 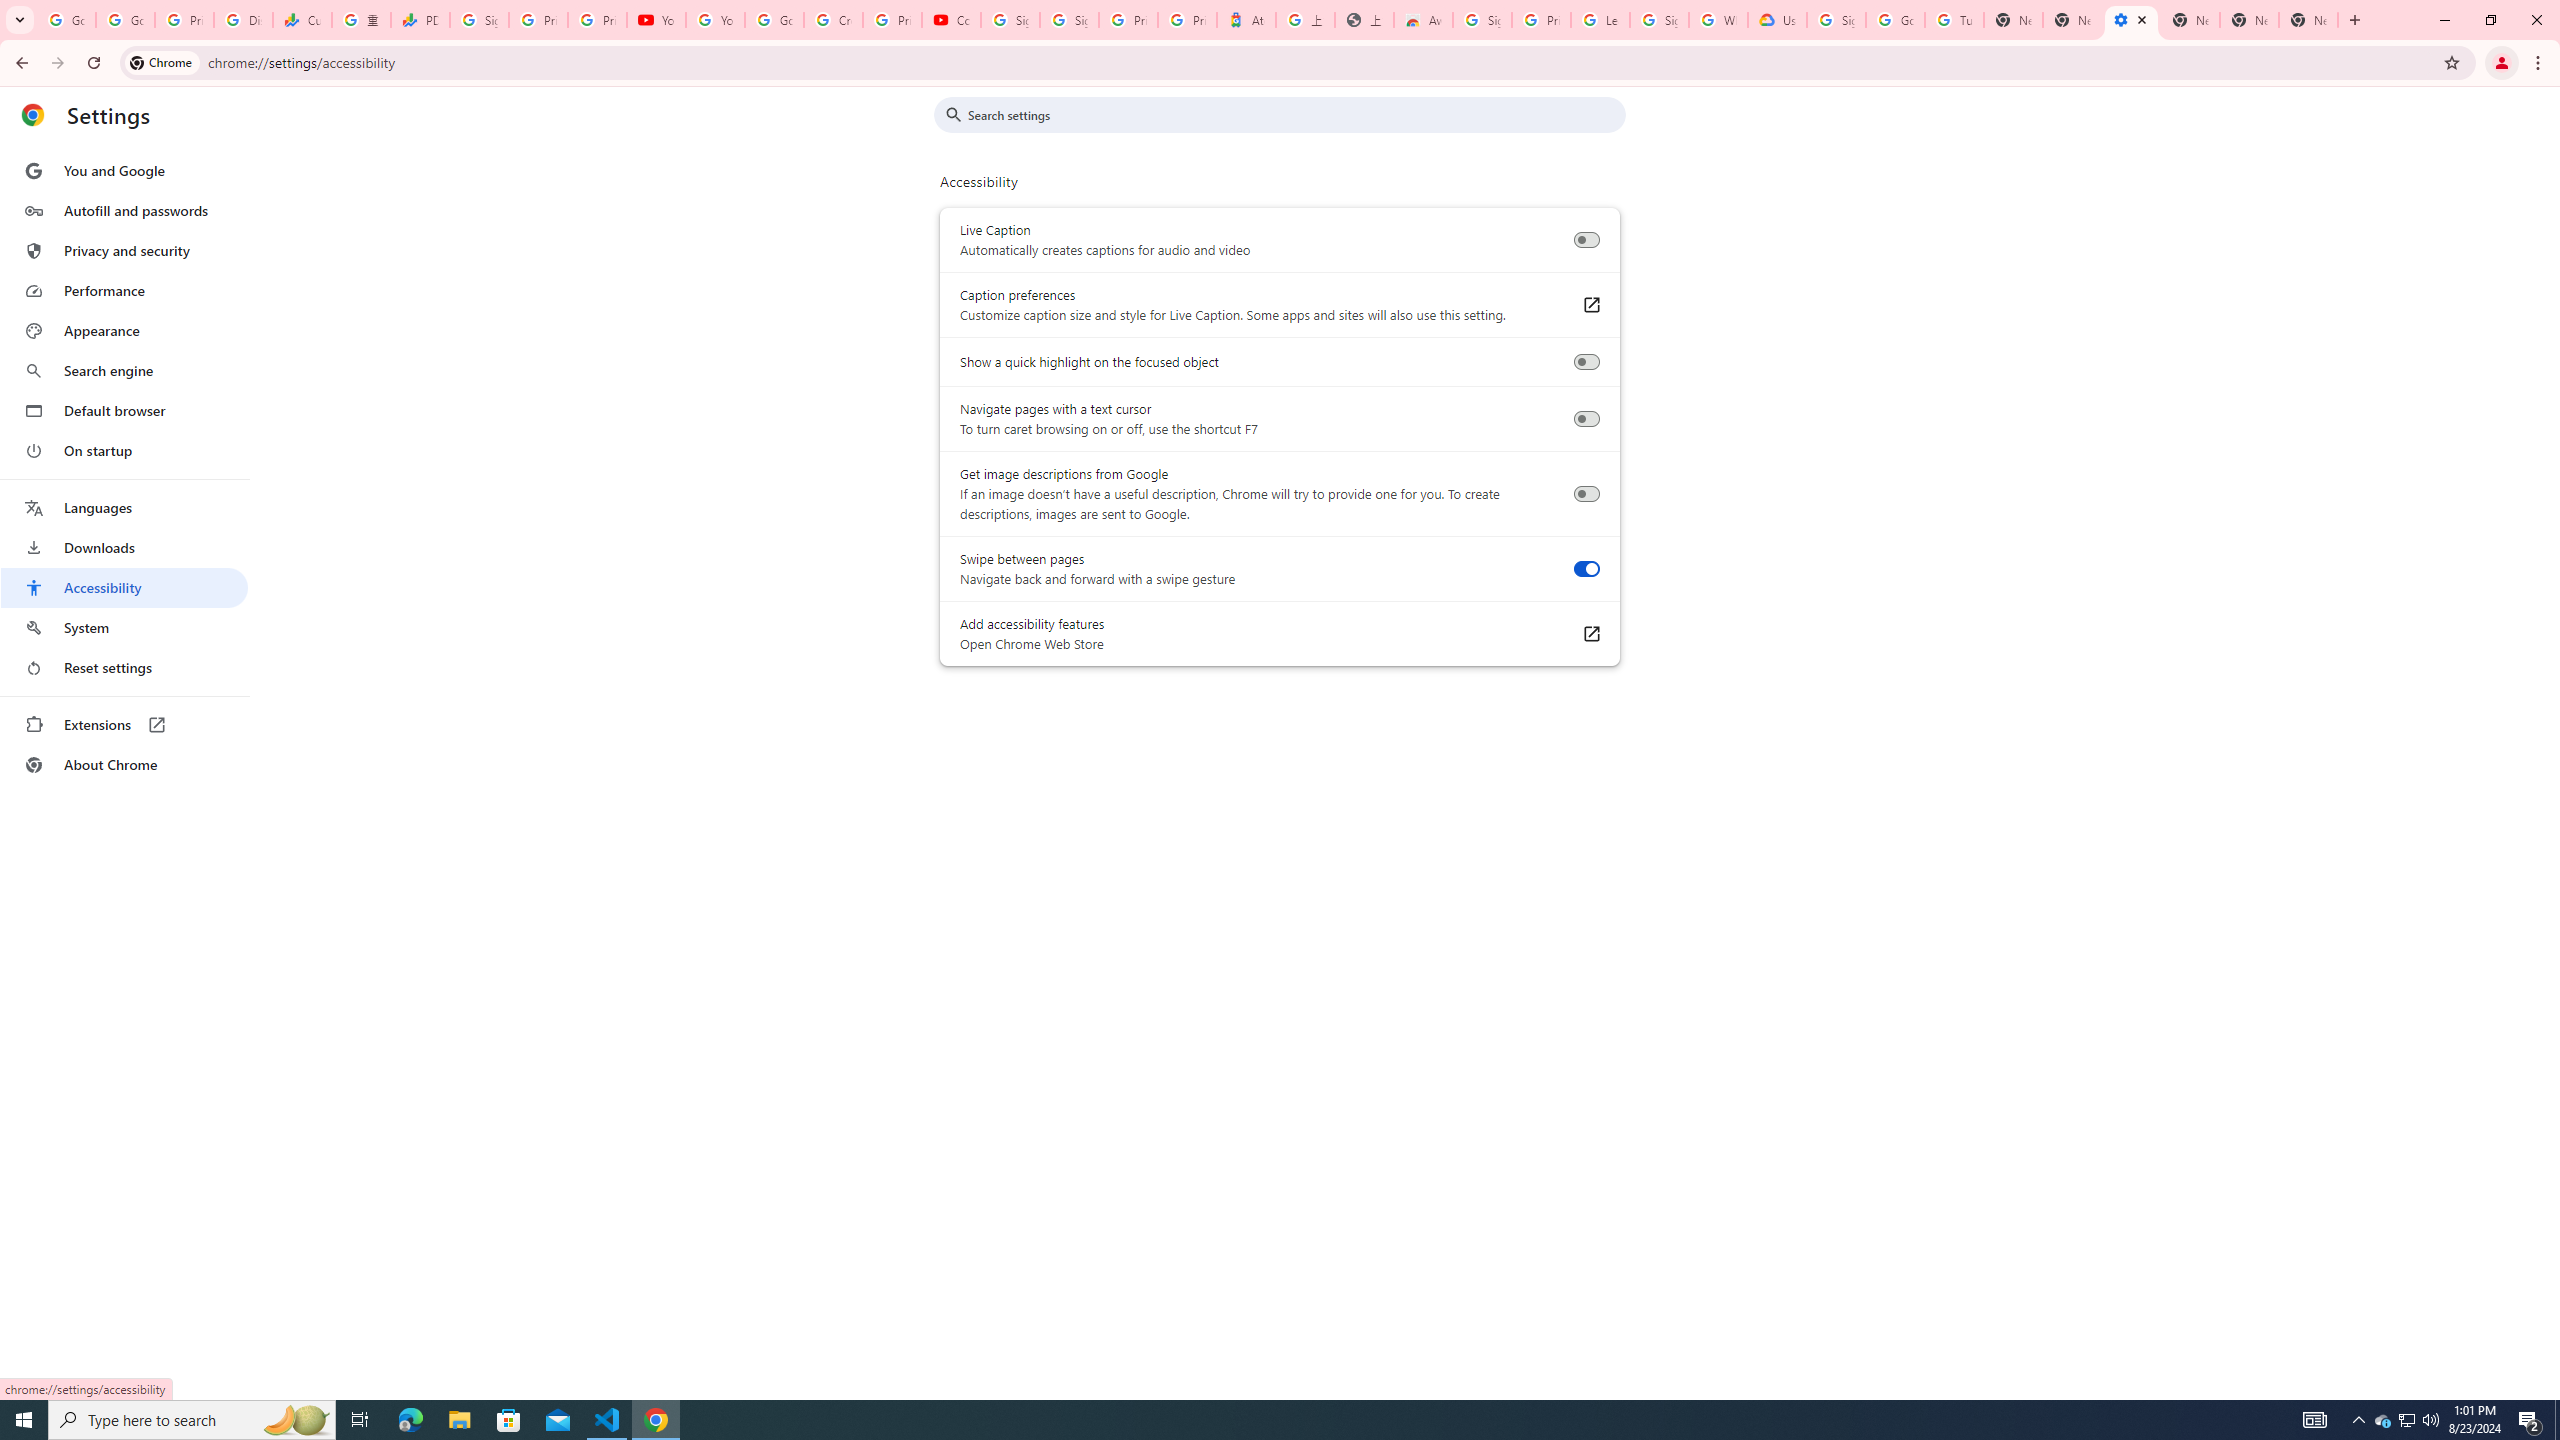 What do you see at coordinates (1010, 20) in the screenshot?
I see `Sign in - Google Accounts` at bounding box center [1010, 20].